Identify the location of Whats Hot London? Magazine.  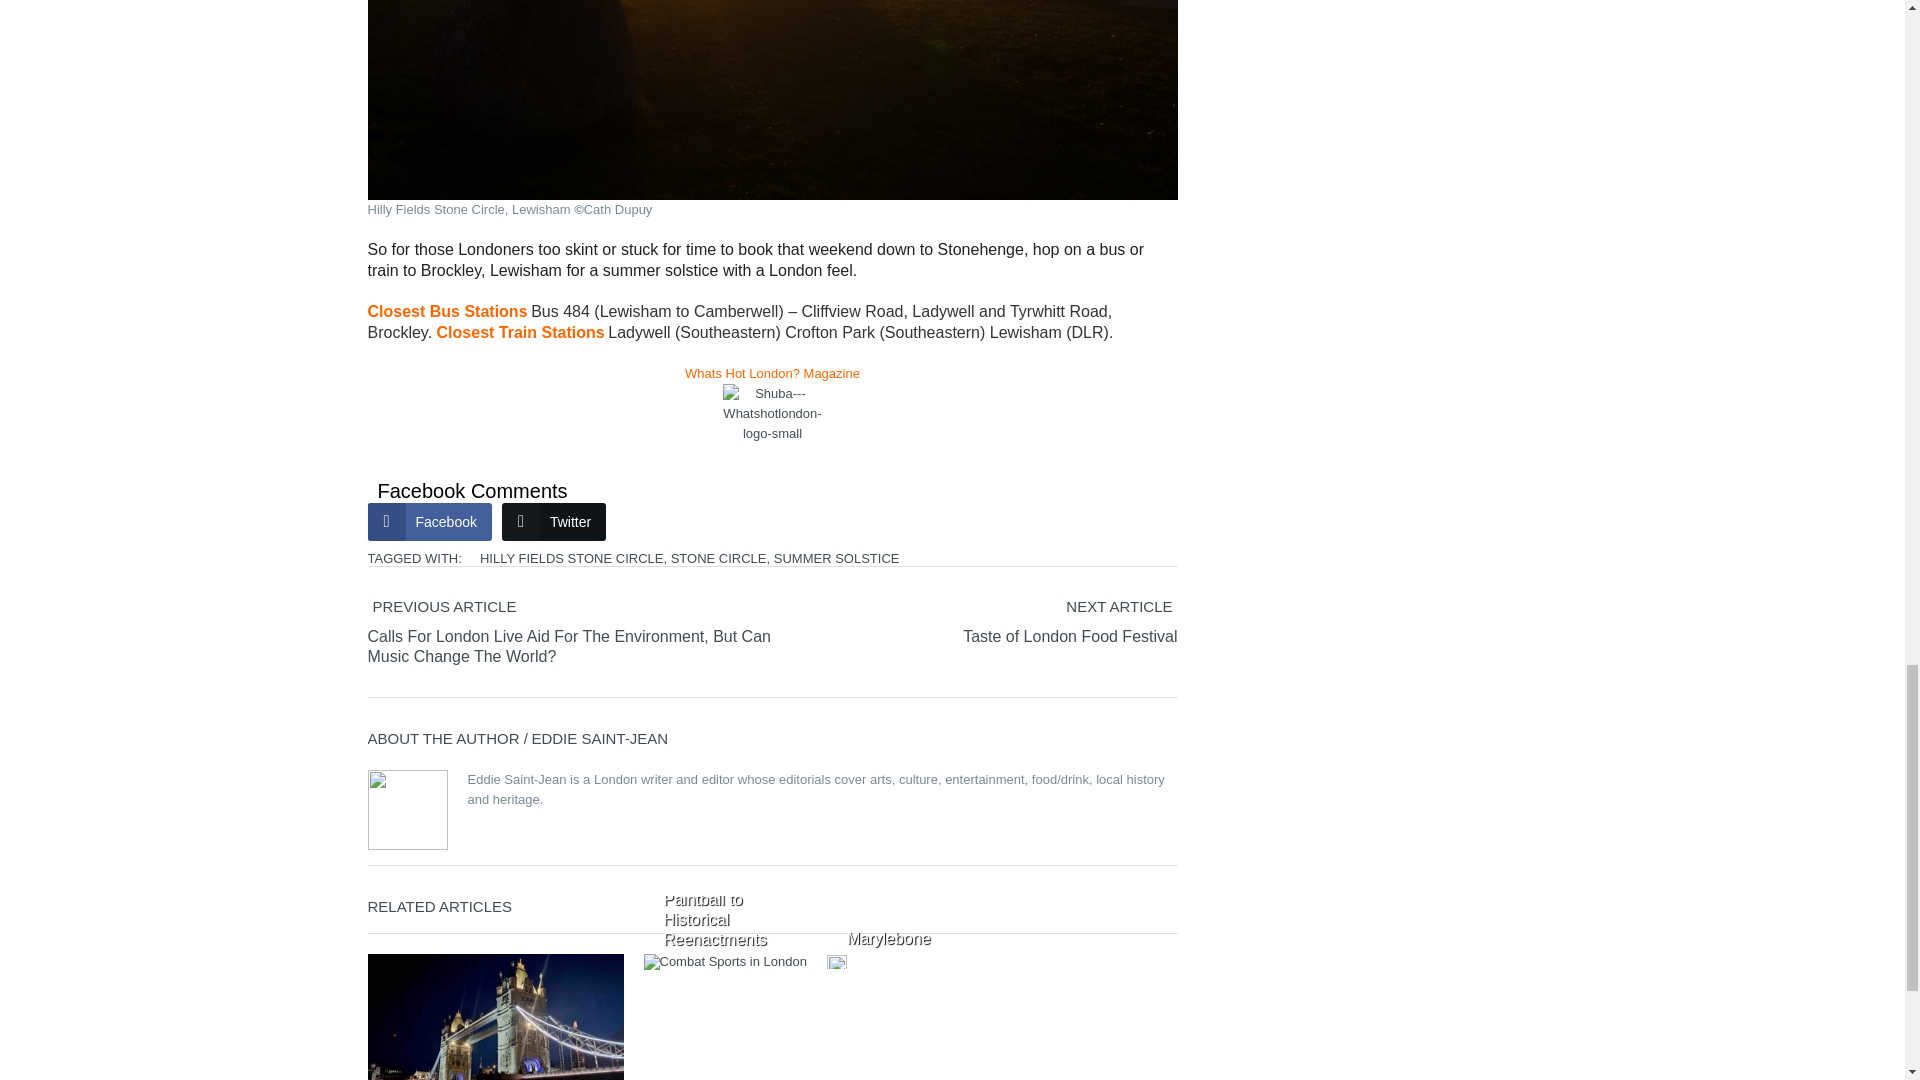
(772, 374).